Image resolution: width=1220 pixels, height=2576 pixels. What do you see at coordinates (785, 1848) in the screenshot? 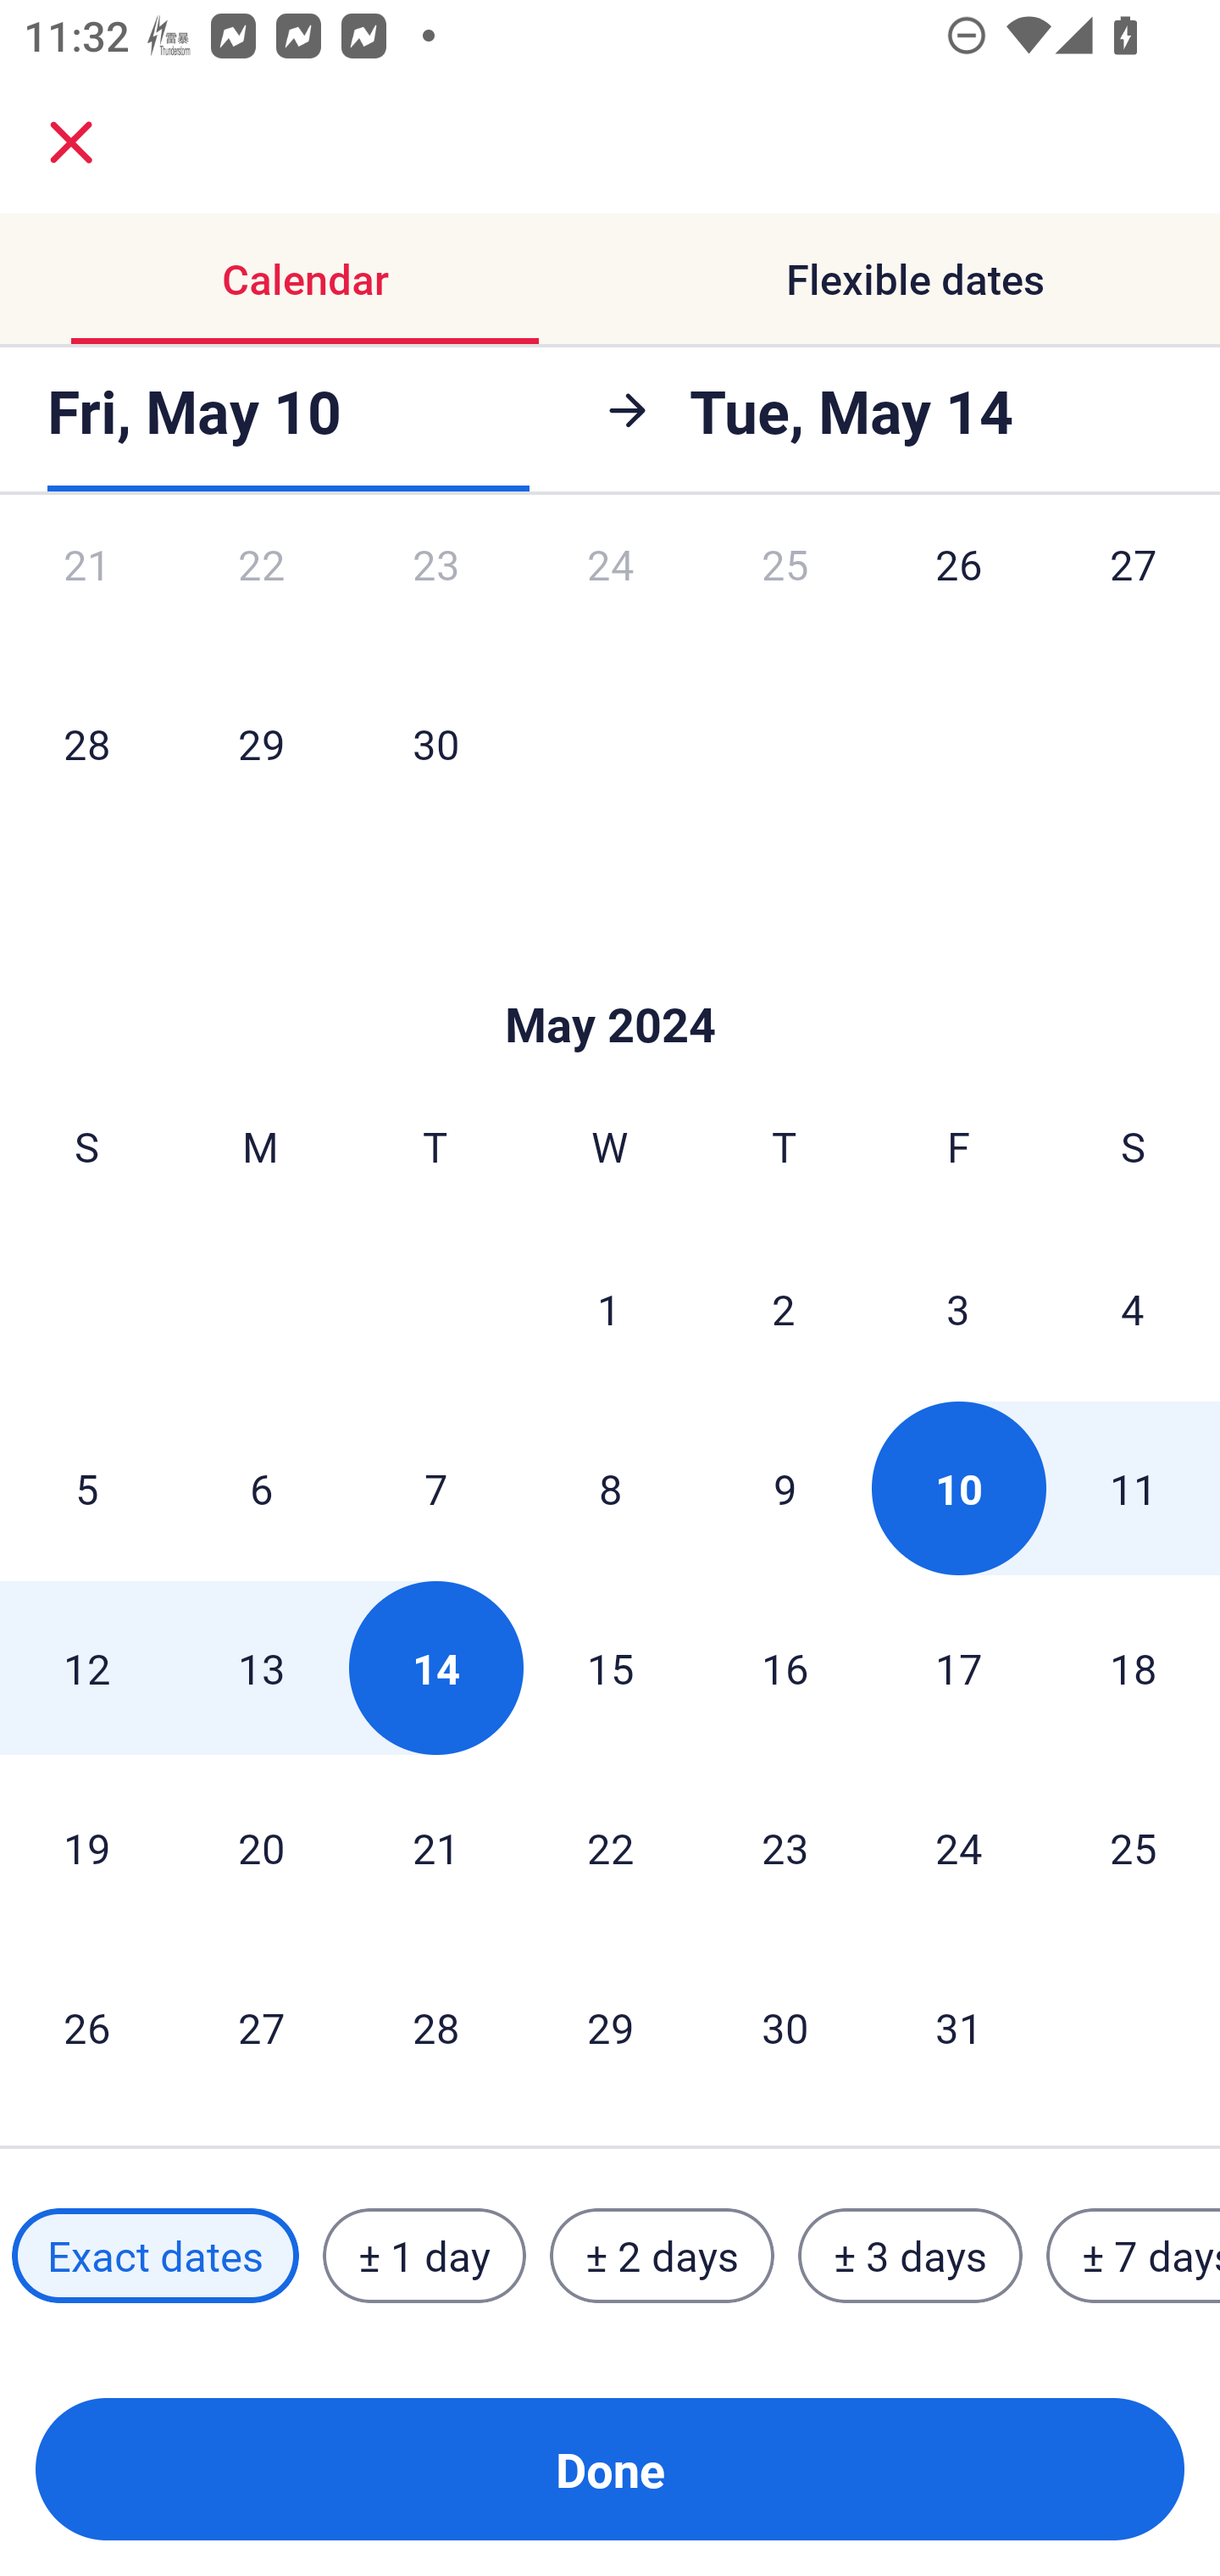
I see `23 Thursday, May 23, 2024` at bounding box center [785, 1848].